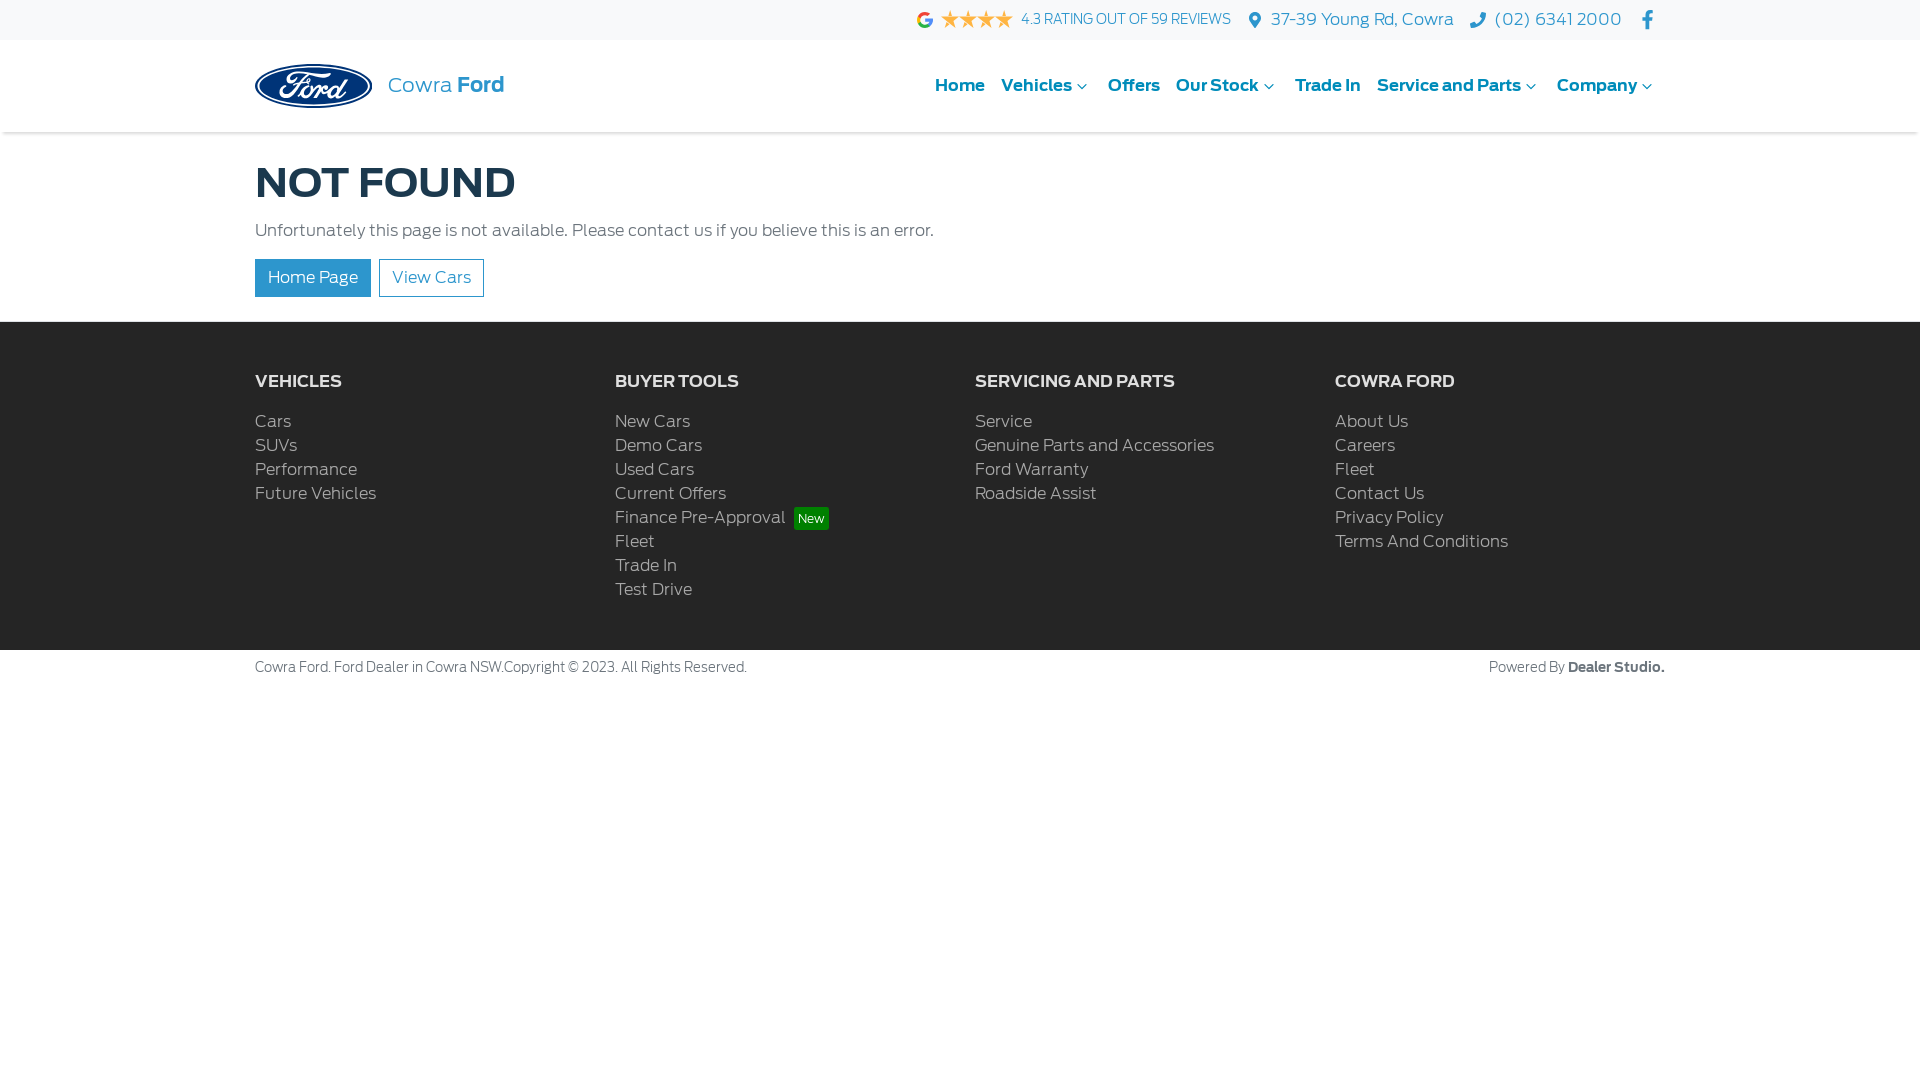 This screenshot has height=1080, width=1920. Describe the element at coordinates (380, 86) in the screenshot. I see `Cowra Ford` at that location.